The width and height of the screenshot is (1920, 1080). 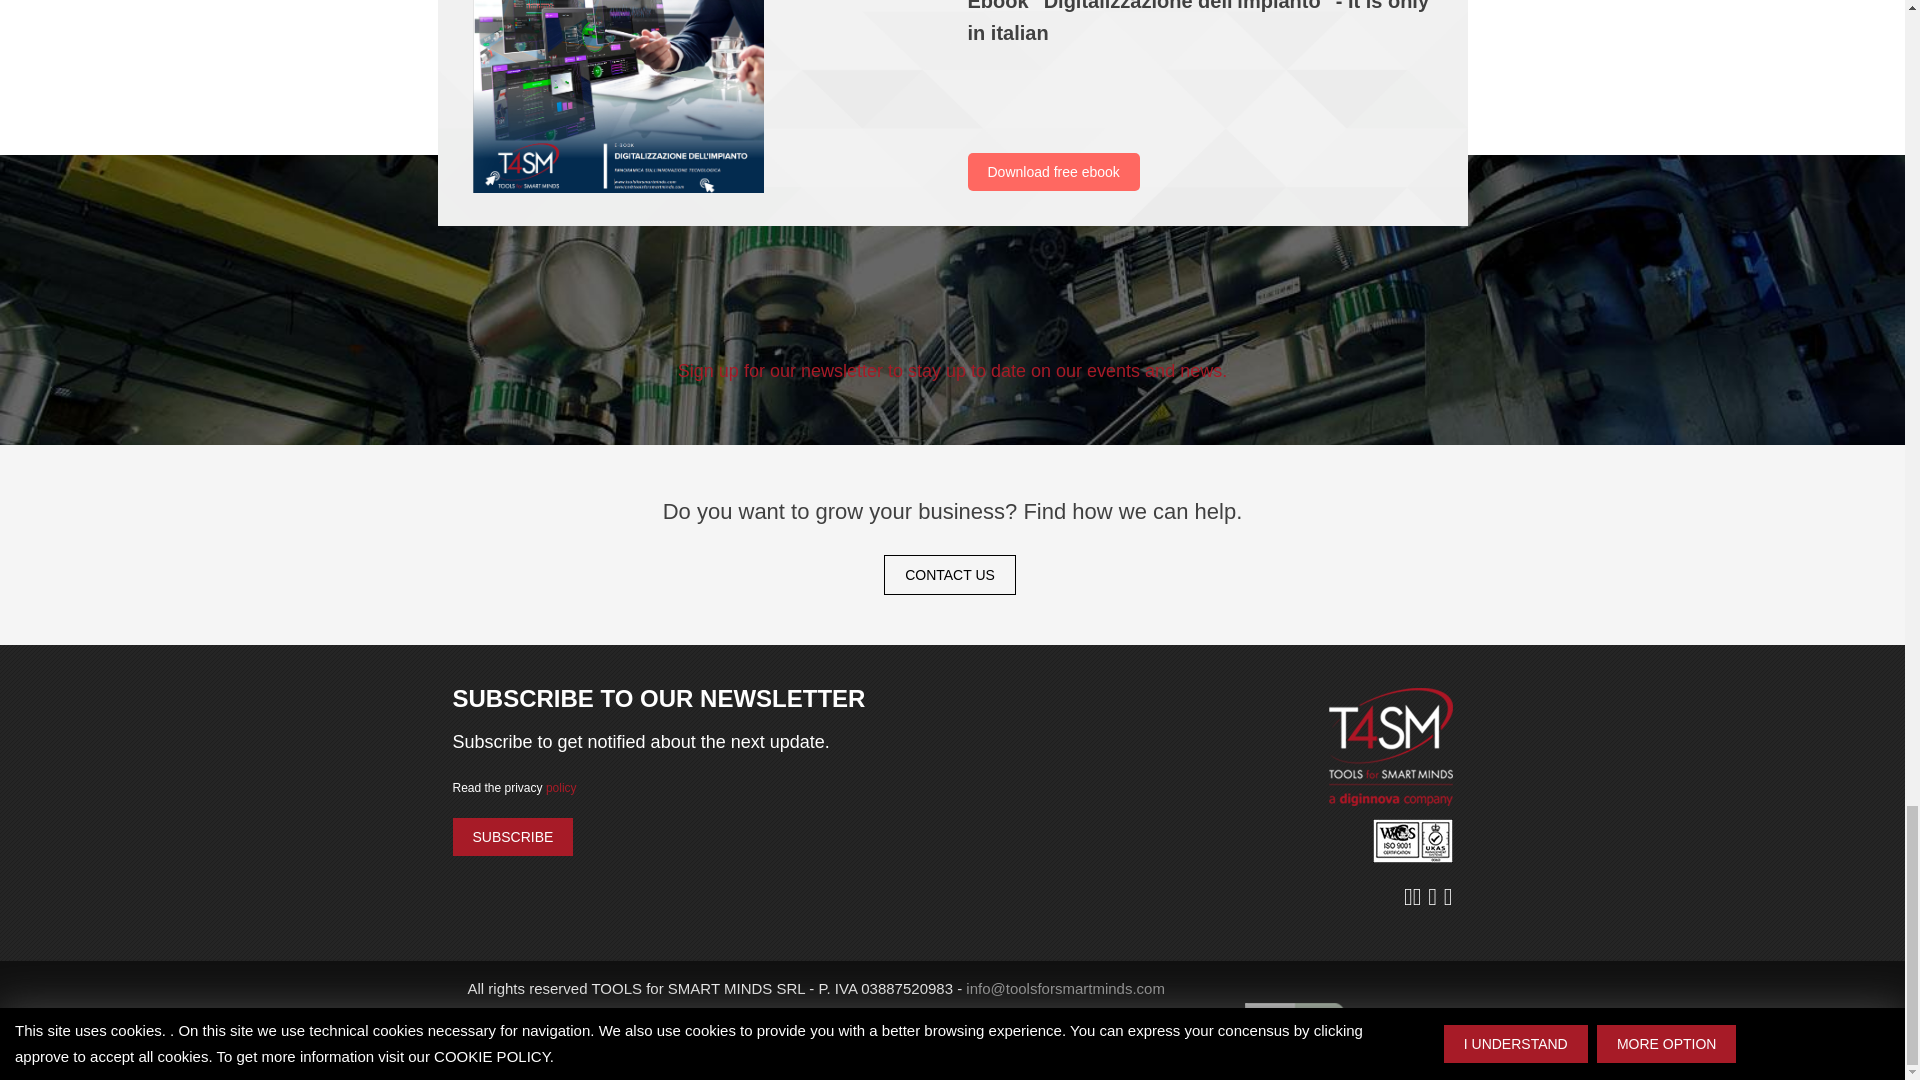 I want to click on Free ebook of Industry 4.0 - only in italian, so click(x=617, y=96).